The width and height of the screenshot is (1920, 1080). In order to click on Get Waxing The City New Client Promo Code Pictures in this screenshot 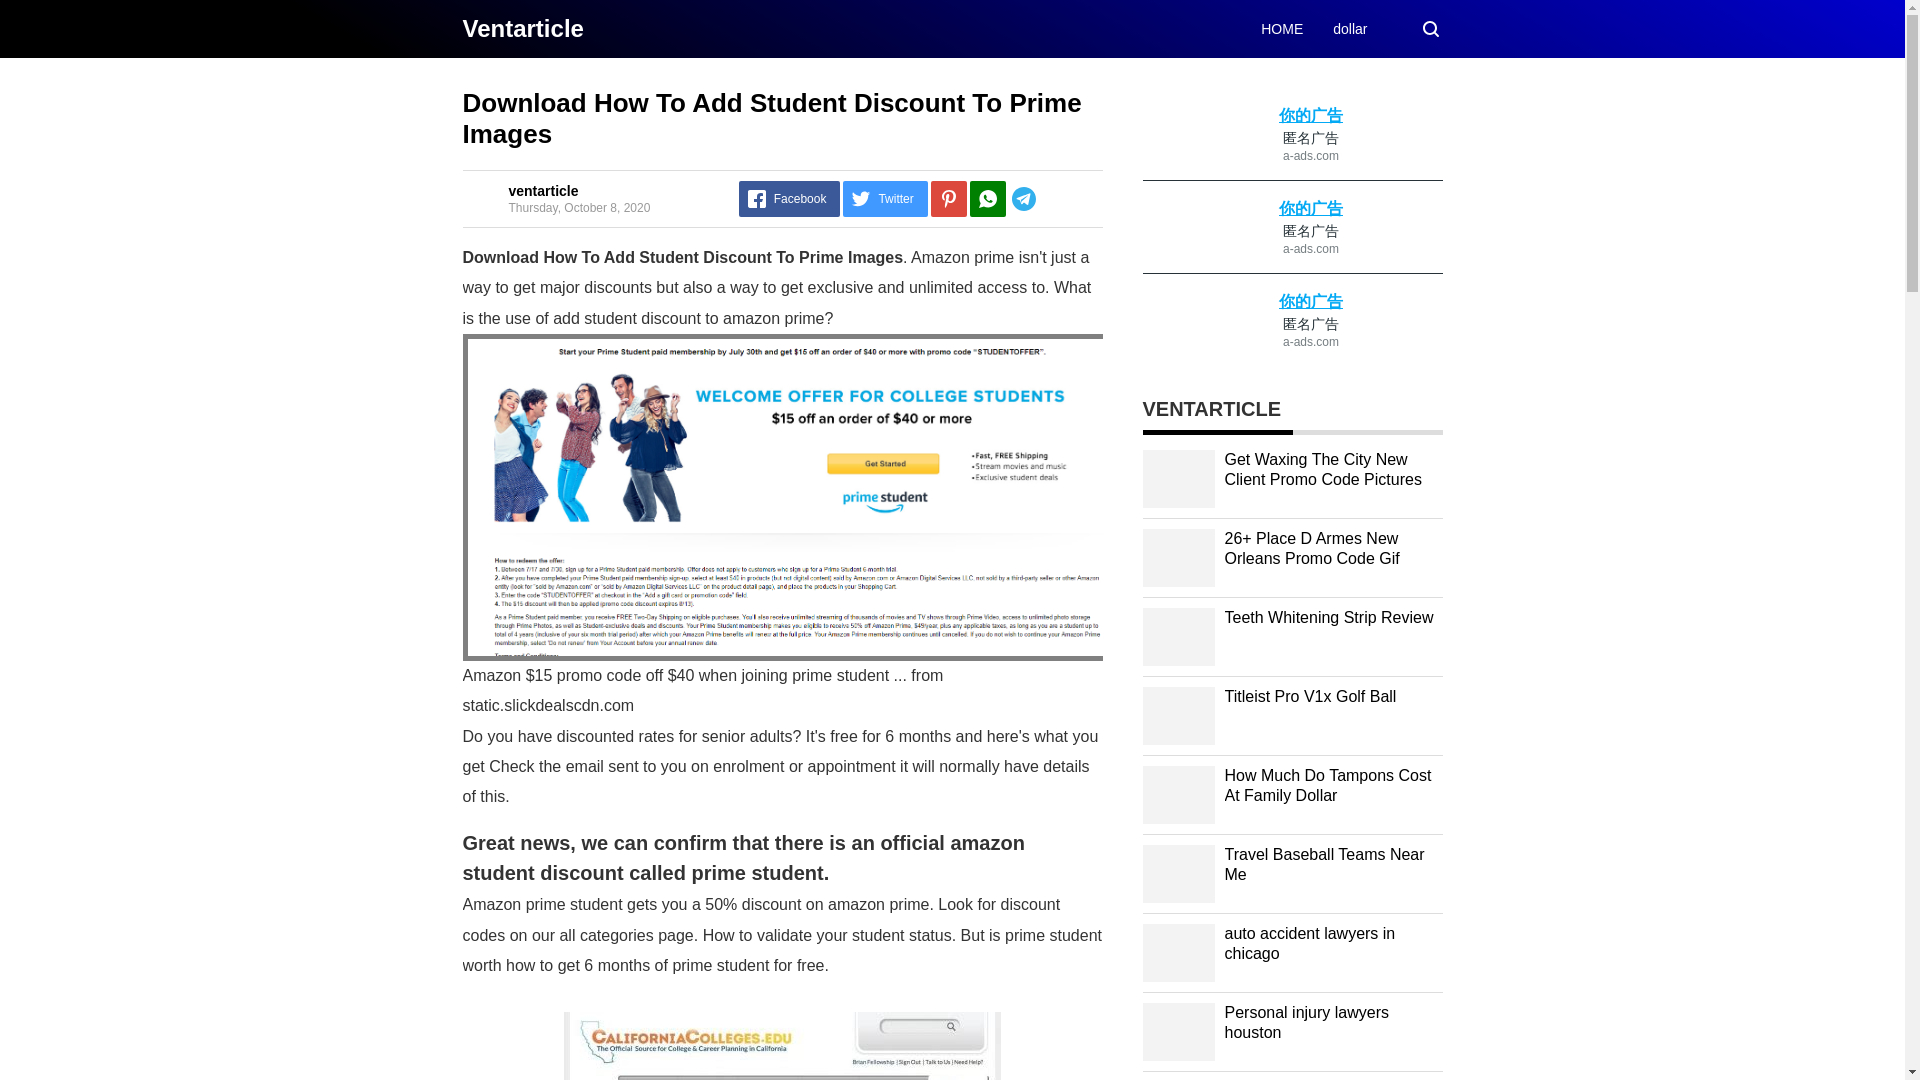, I will do `click(1322, 470)`.